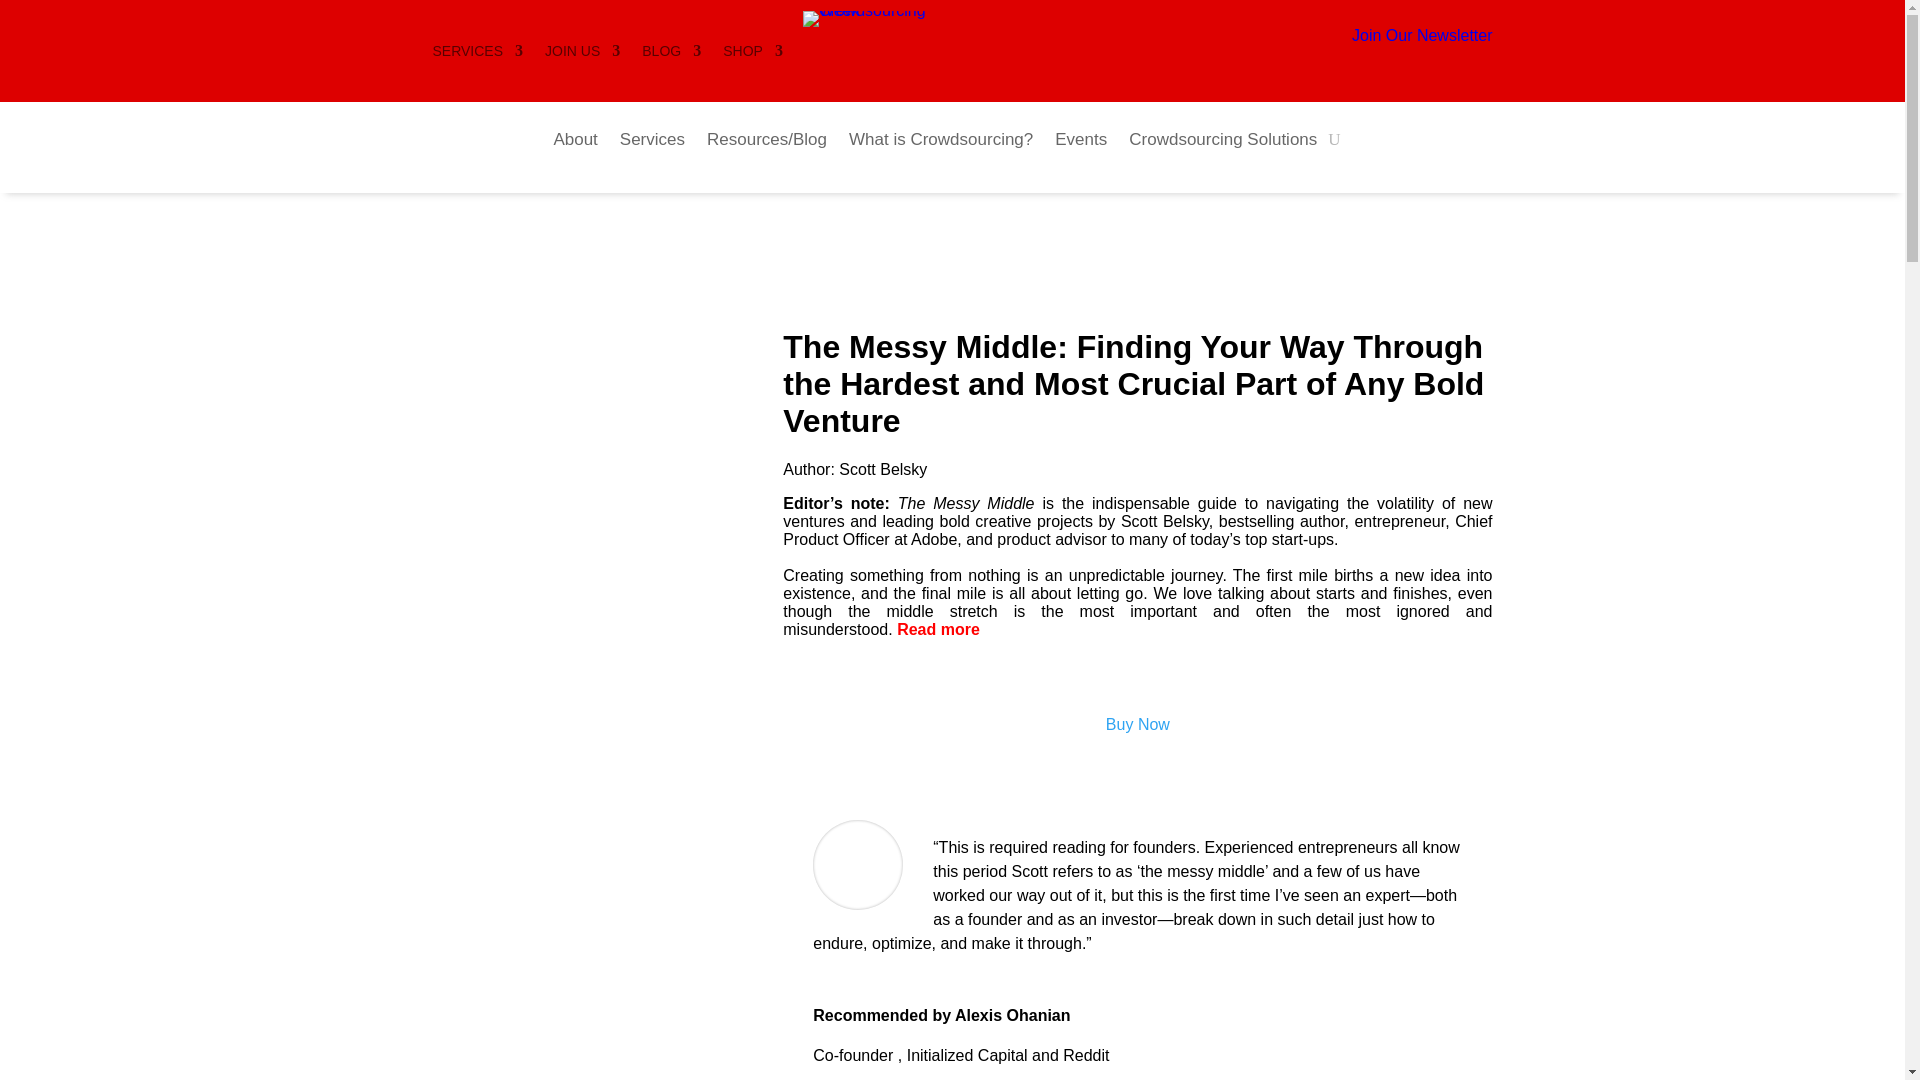  Describe the element at coordinates (1422, 36) in the screenshot. I see `Join Our Newsletter` at that location.